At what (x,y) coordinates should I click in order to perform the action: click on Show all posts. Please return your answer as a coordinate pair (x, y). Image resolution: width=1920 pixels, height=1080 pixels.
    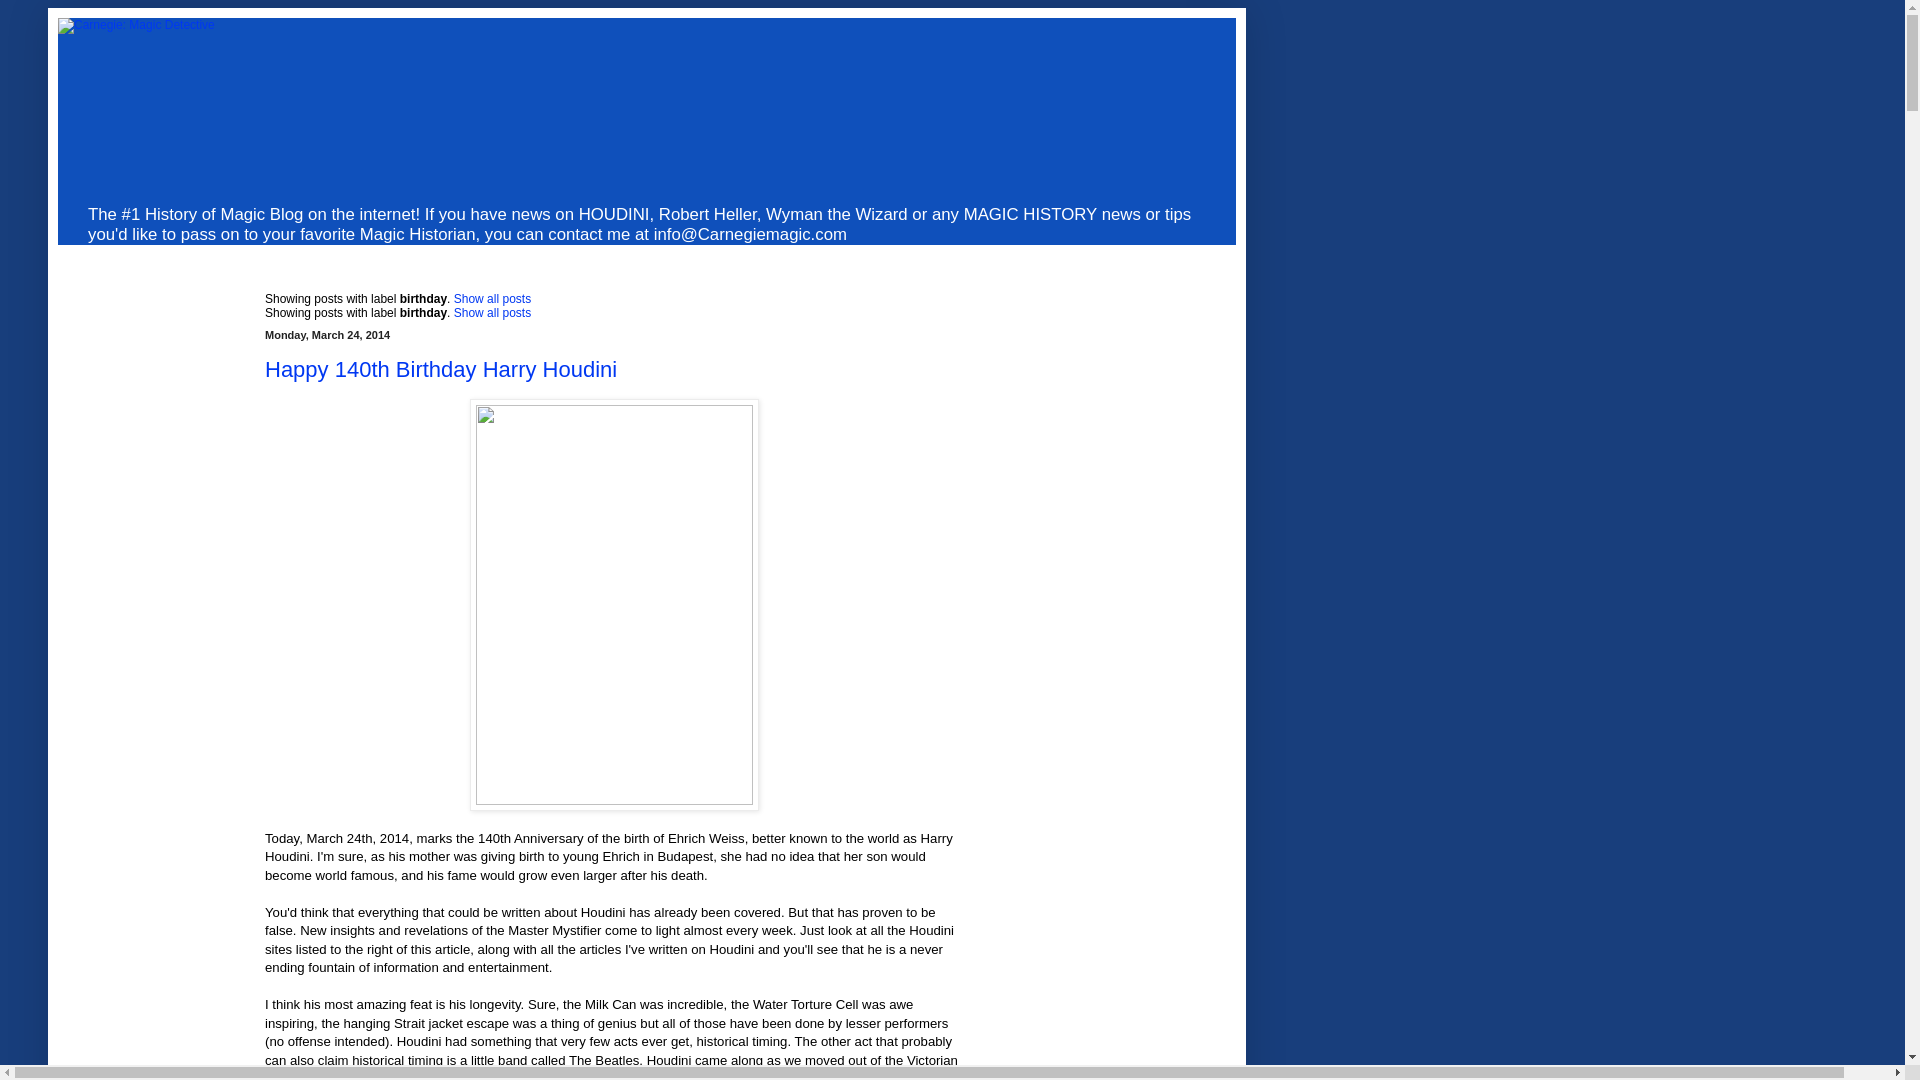
    Looking at the image, I should click on (492, 312).